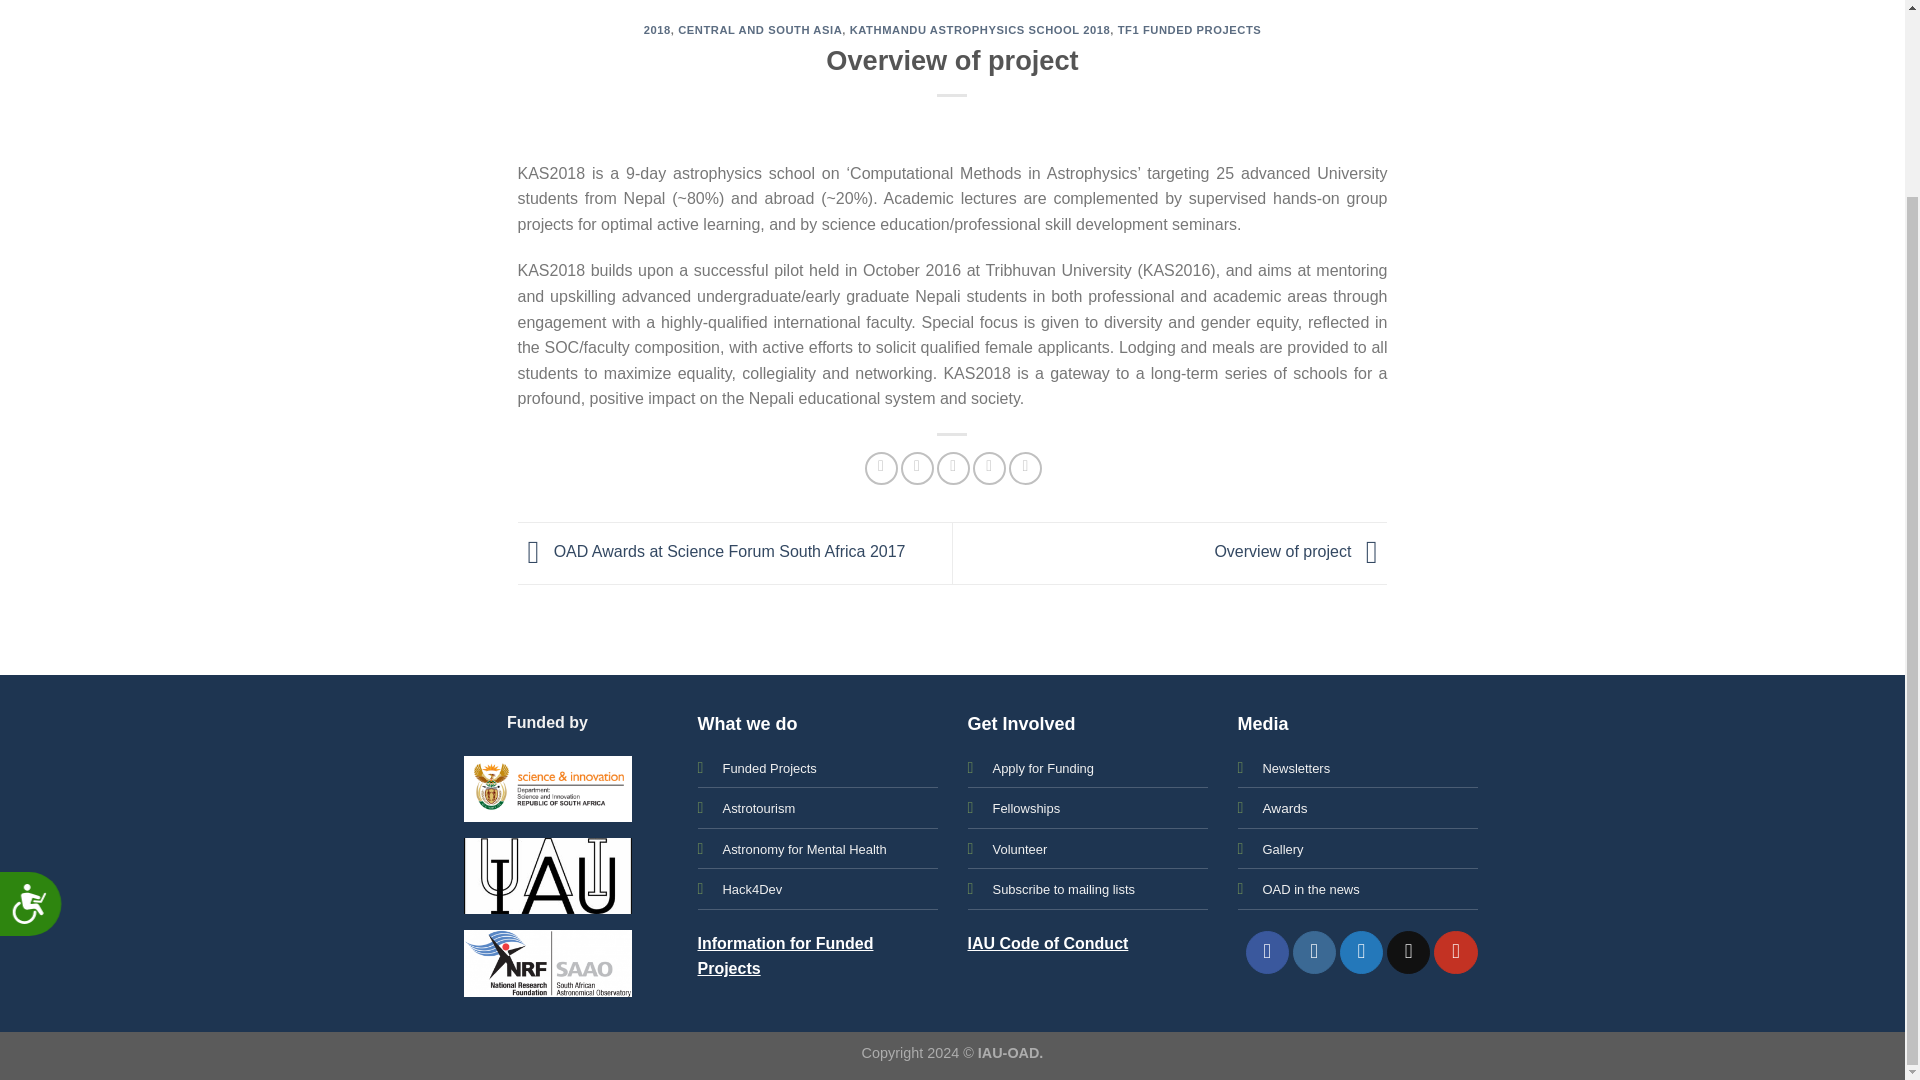 Image resolution: width=1920 pixels, height=1080 pixels. Describe the element at coordinates (916, 468) in the screenshot. I see `Share on Twitter` at that location.